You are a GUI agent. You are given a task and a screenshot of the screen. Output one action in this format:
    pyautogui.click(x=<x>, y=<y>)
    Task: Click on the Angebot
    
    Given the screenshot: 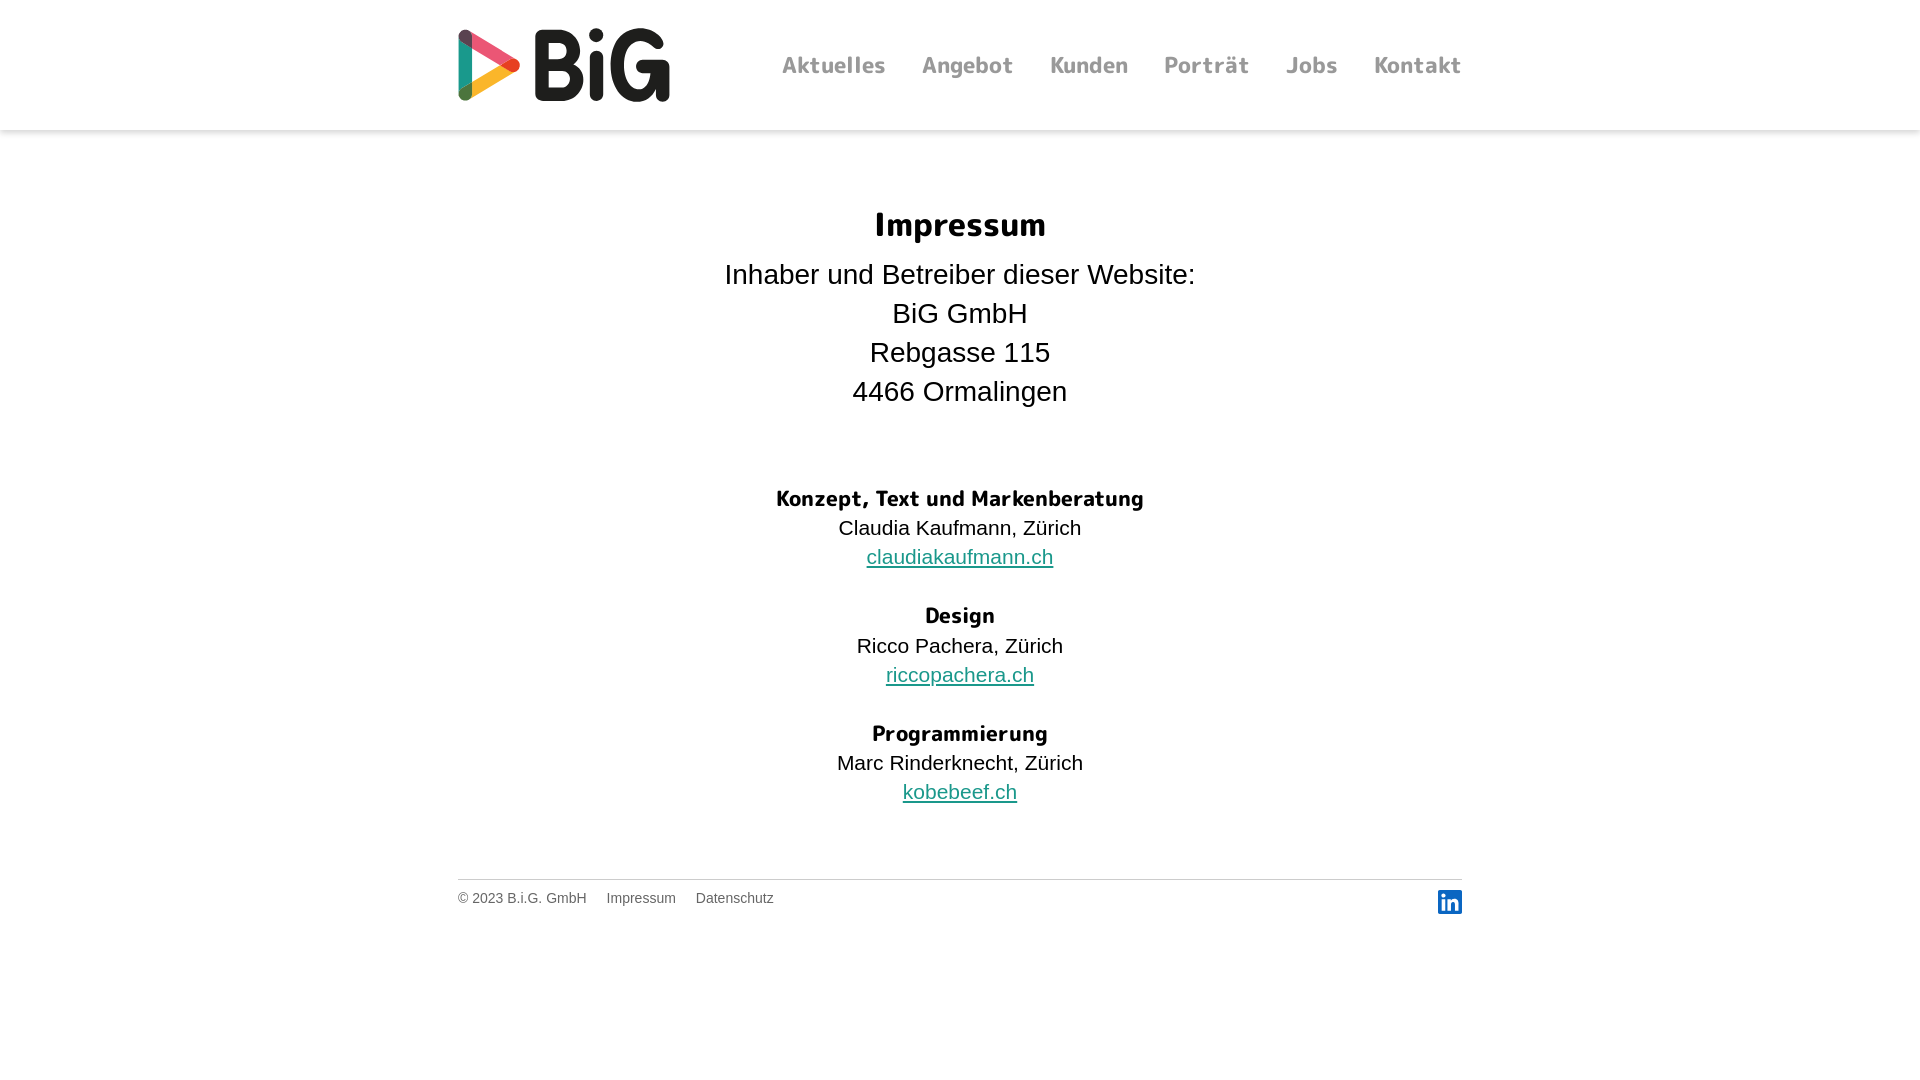 What is the action you would take?
    pyautogui.click(x=968, y=64)
    